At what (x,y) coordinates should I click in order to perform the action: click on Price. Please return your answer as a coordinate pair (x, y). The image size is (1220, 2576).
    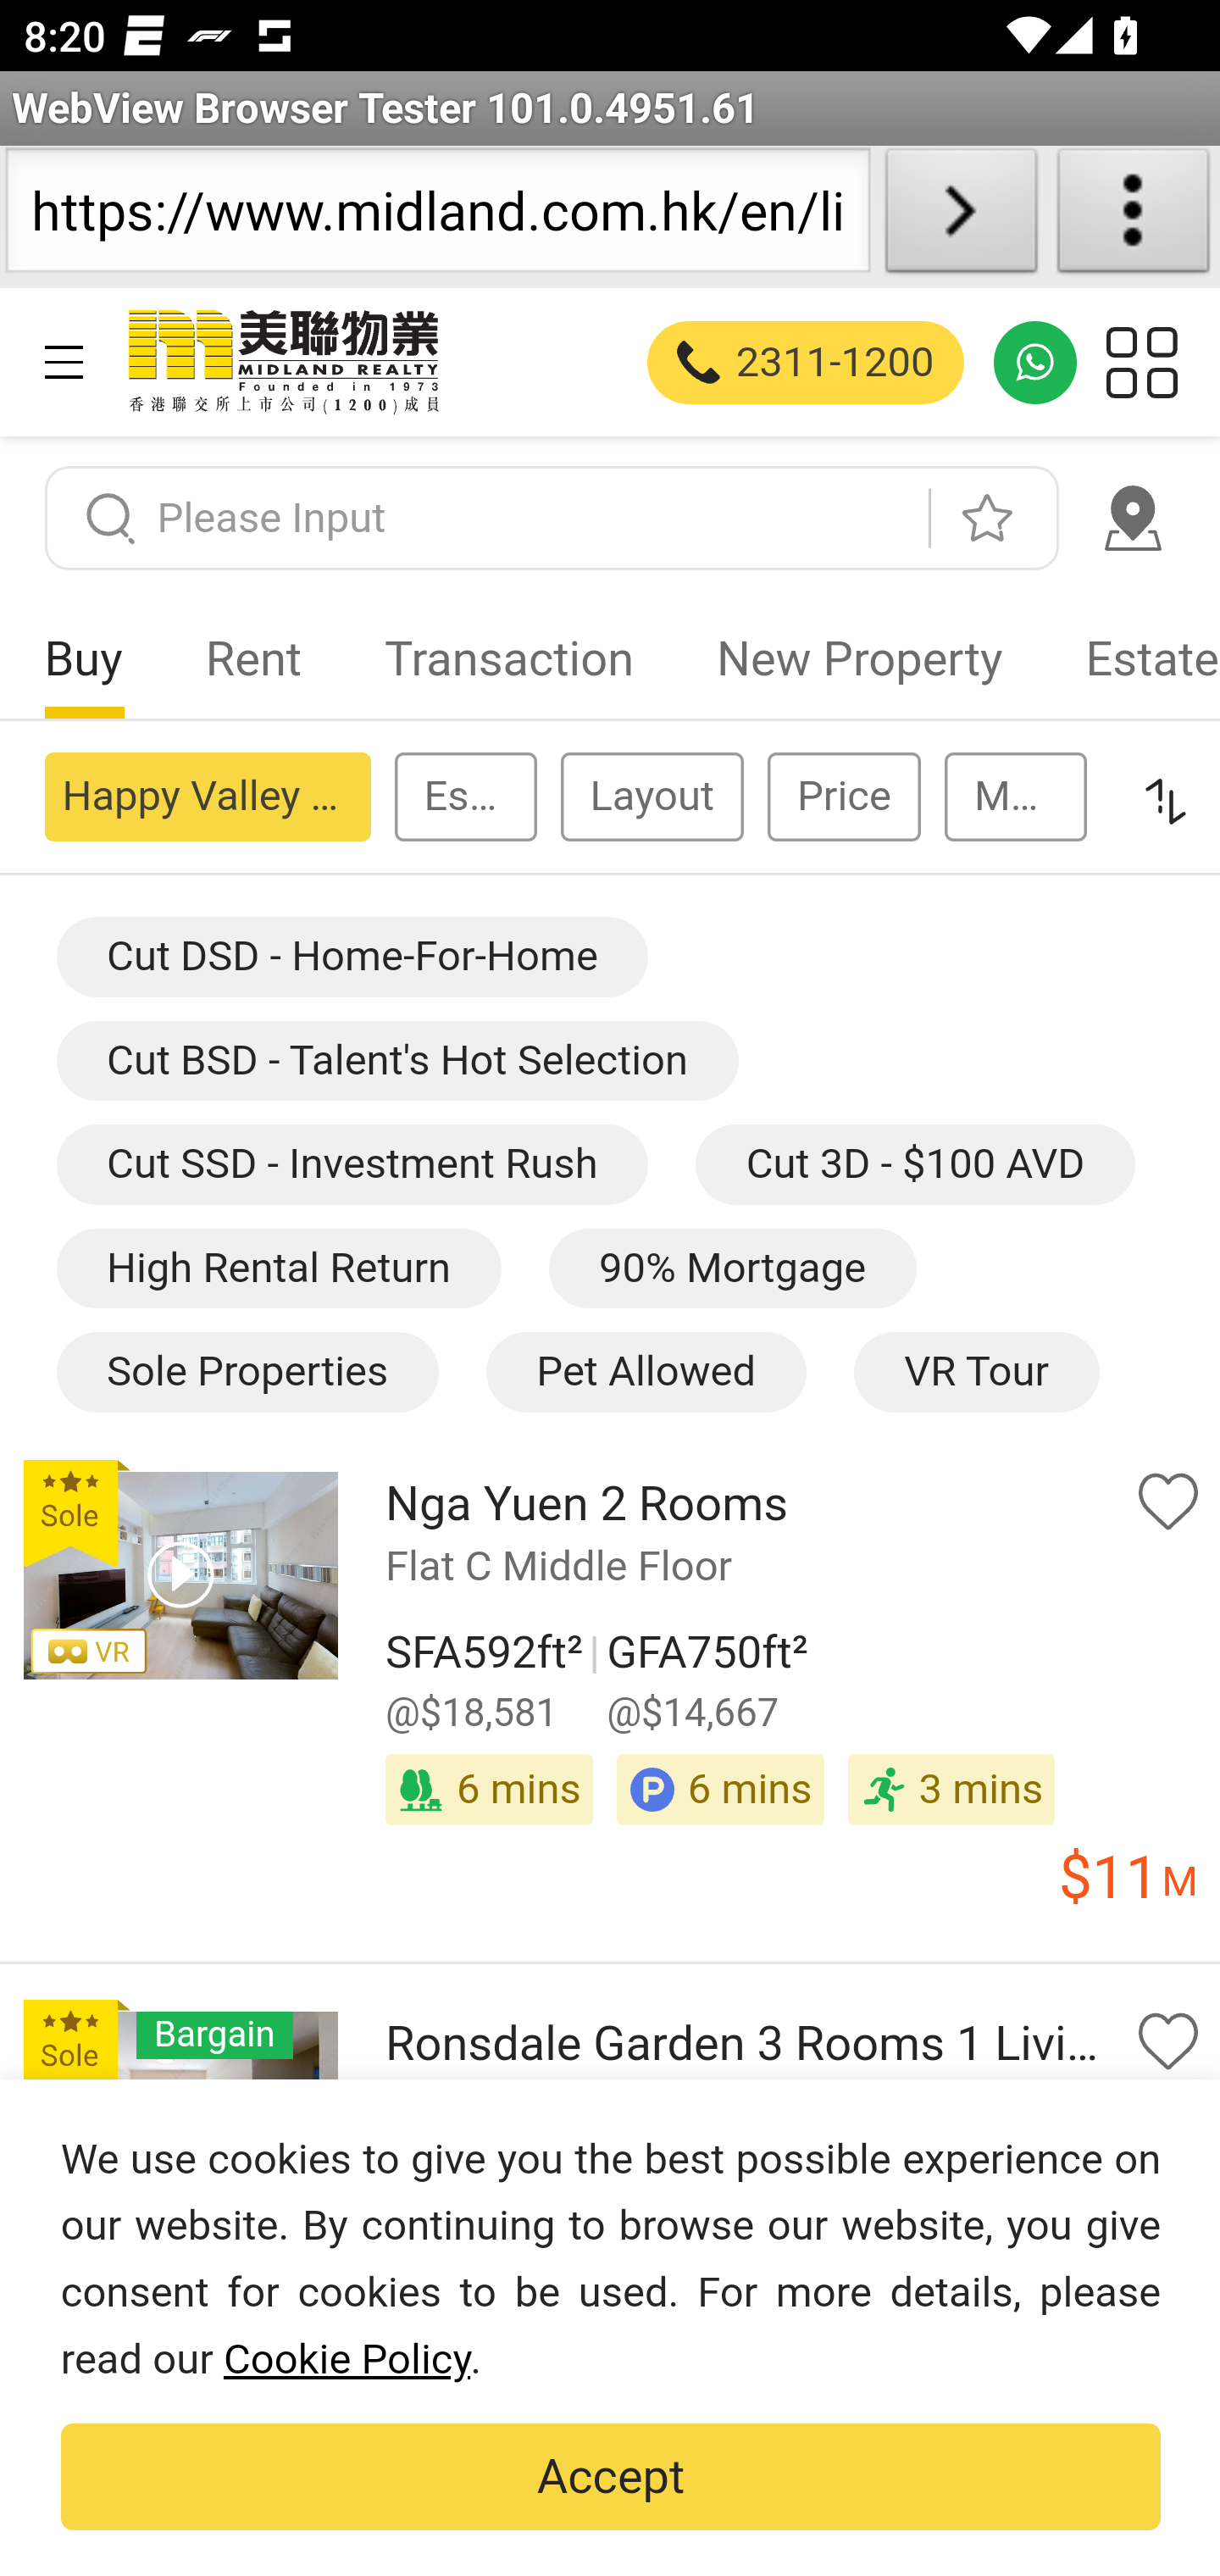
    Looking at the image, I should click on (843, 796).